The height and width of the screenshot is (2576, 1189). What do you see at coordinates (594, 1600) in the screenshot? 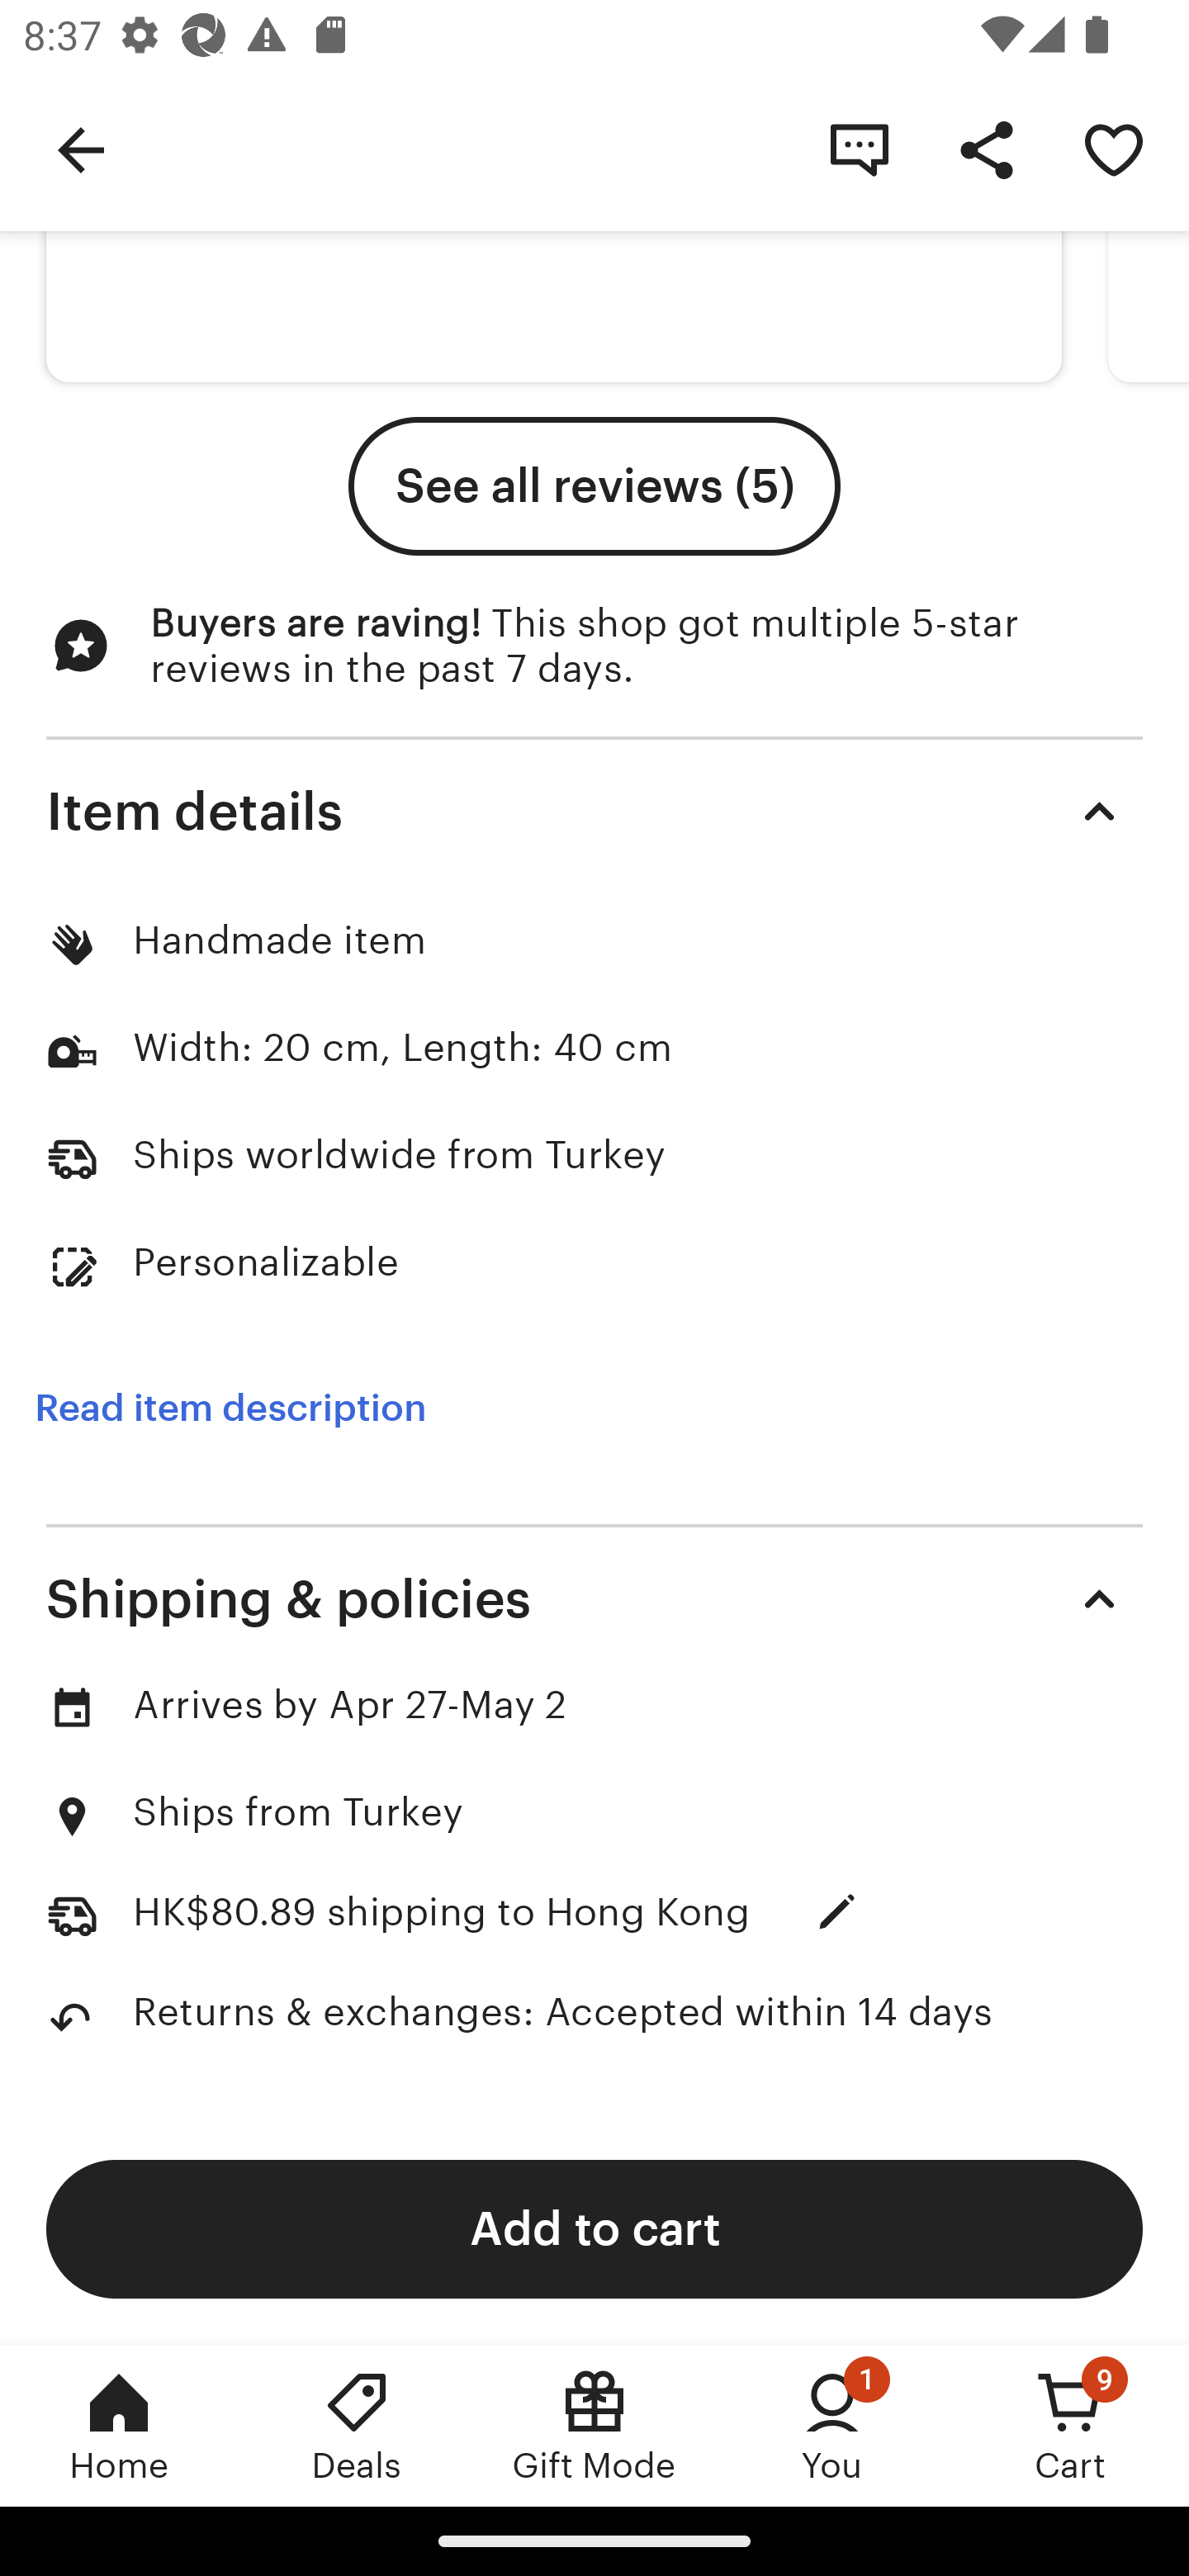
I see `Shipping & policies` at bounding box center [594, 1600].